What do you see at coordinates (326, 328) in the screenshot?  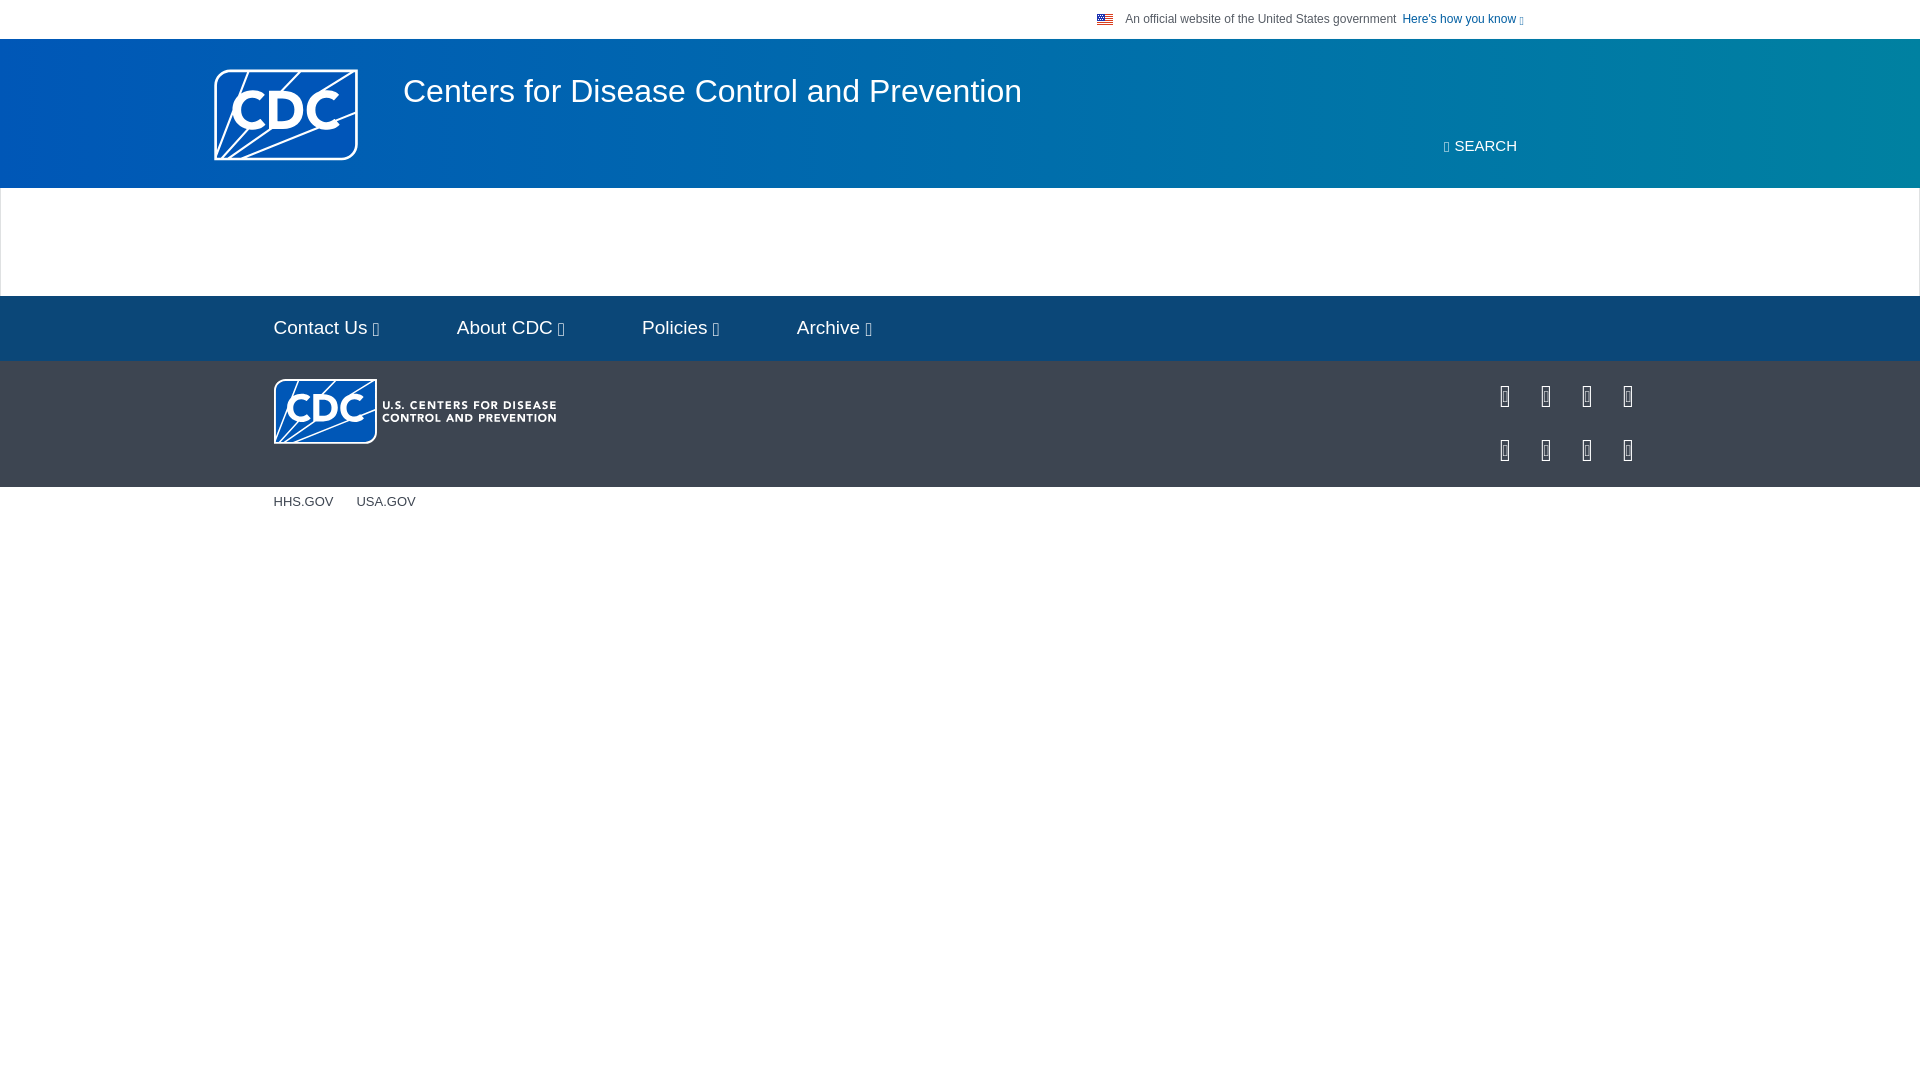 I see `Contact Us` at bounding box center [326, 328].